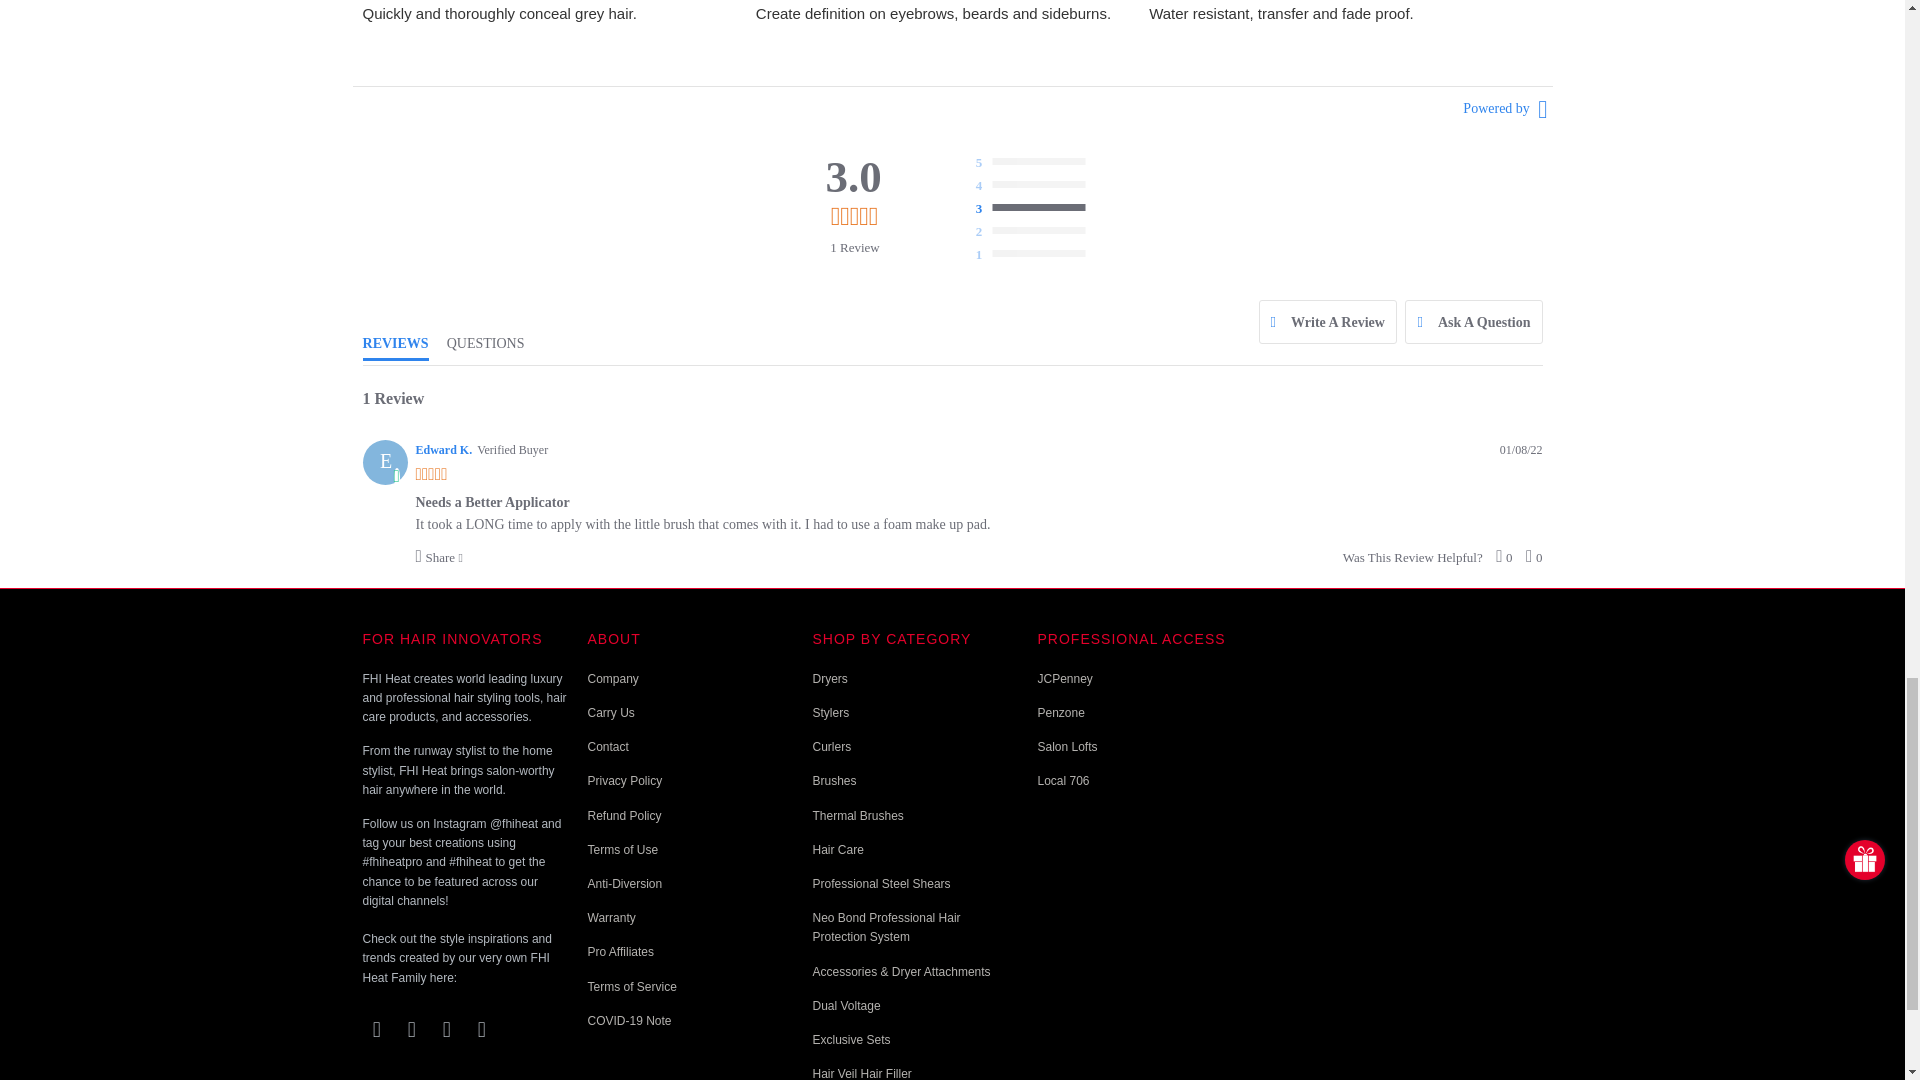 The image size is (1920, 1080). I want to click on FHI Heat Pro on Facebook, so click(412, 1030).